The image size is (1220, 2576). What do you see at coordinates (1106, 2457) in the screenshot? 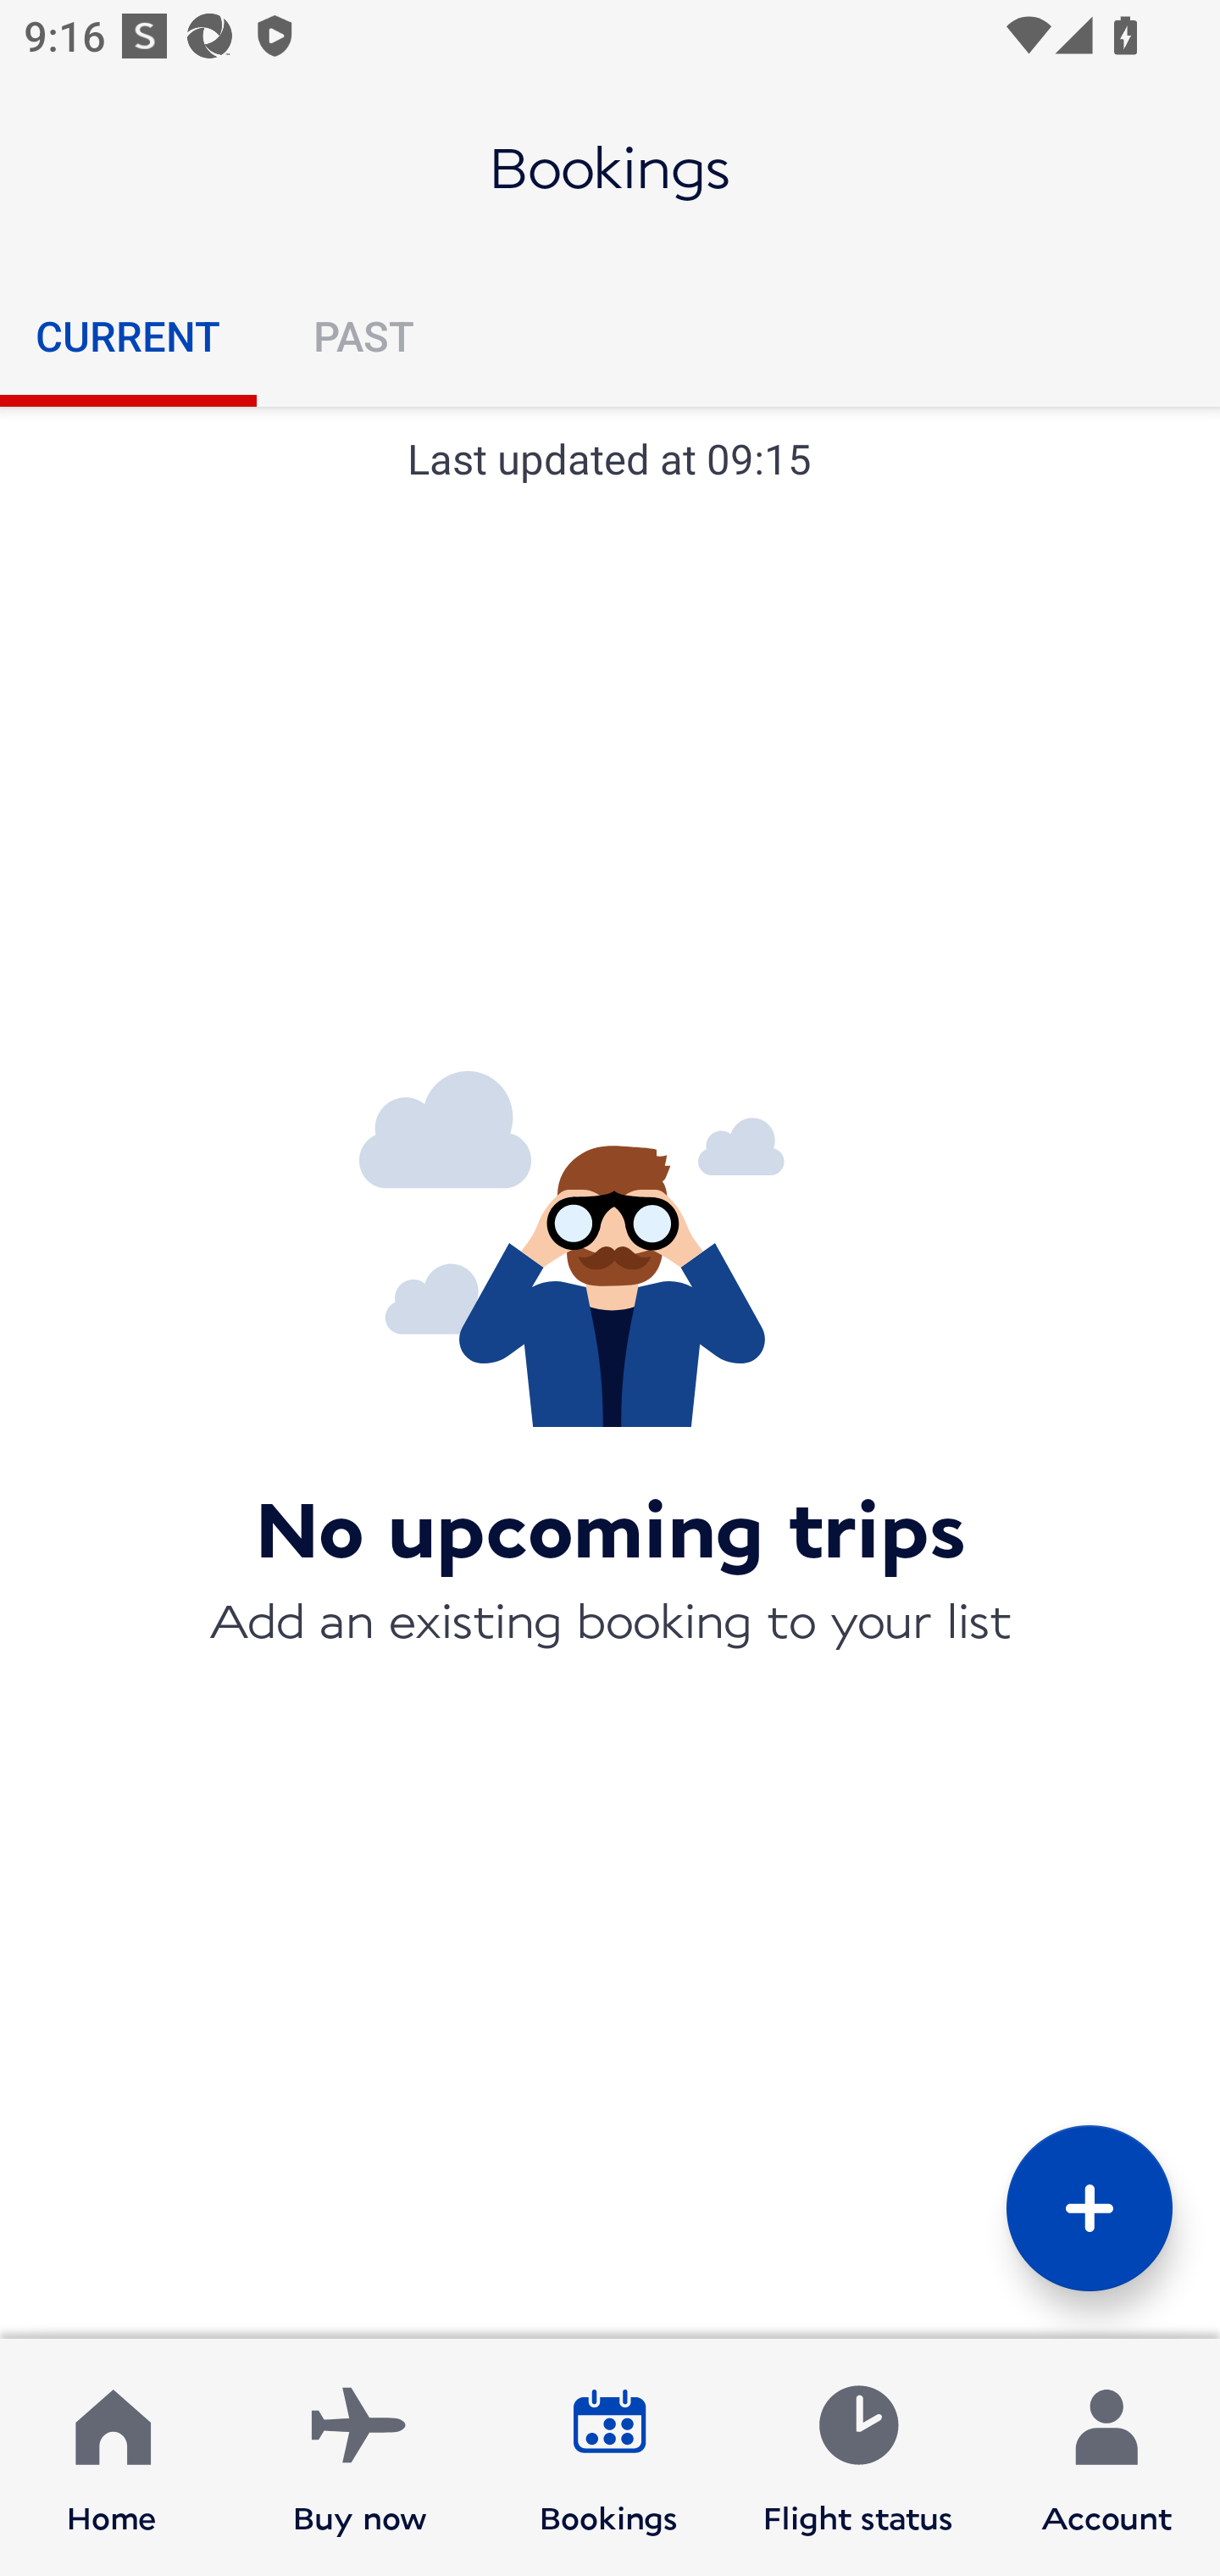
I see `Account` at bounding box center [1106, 2457].